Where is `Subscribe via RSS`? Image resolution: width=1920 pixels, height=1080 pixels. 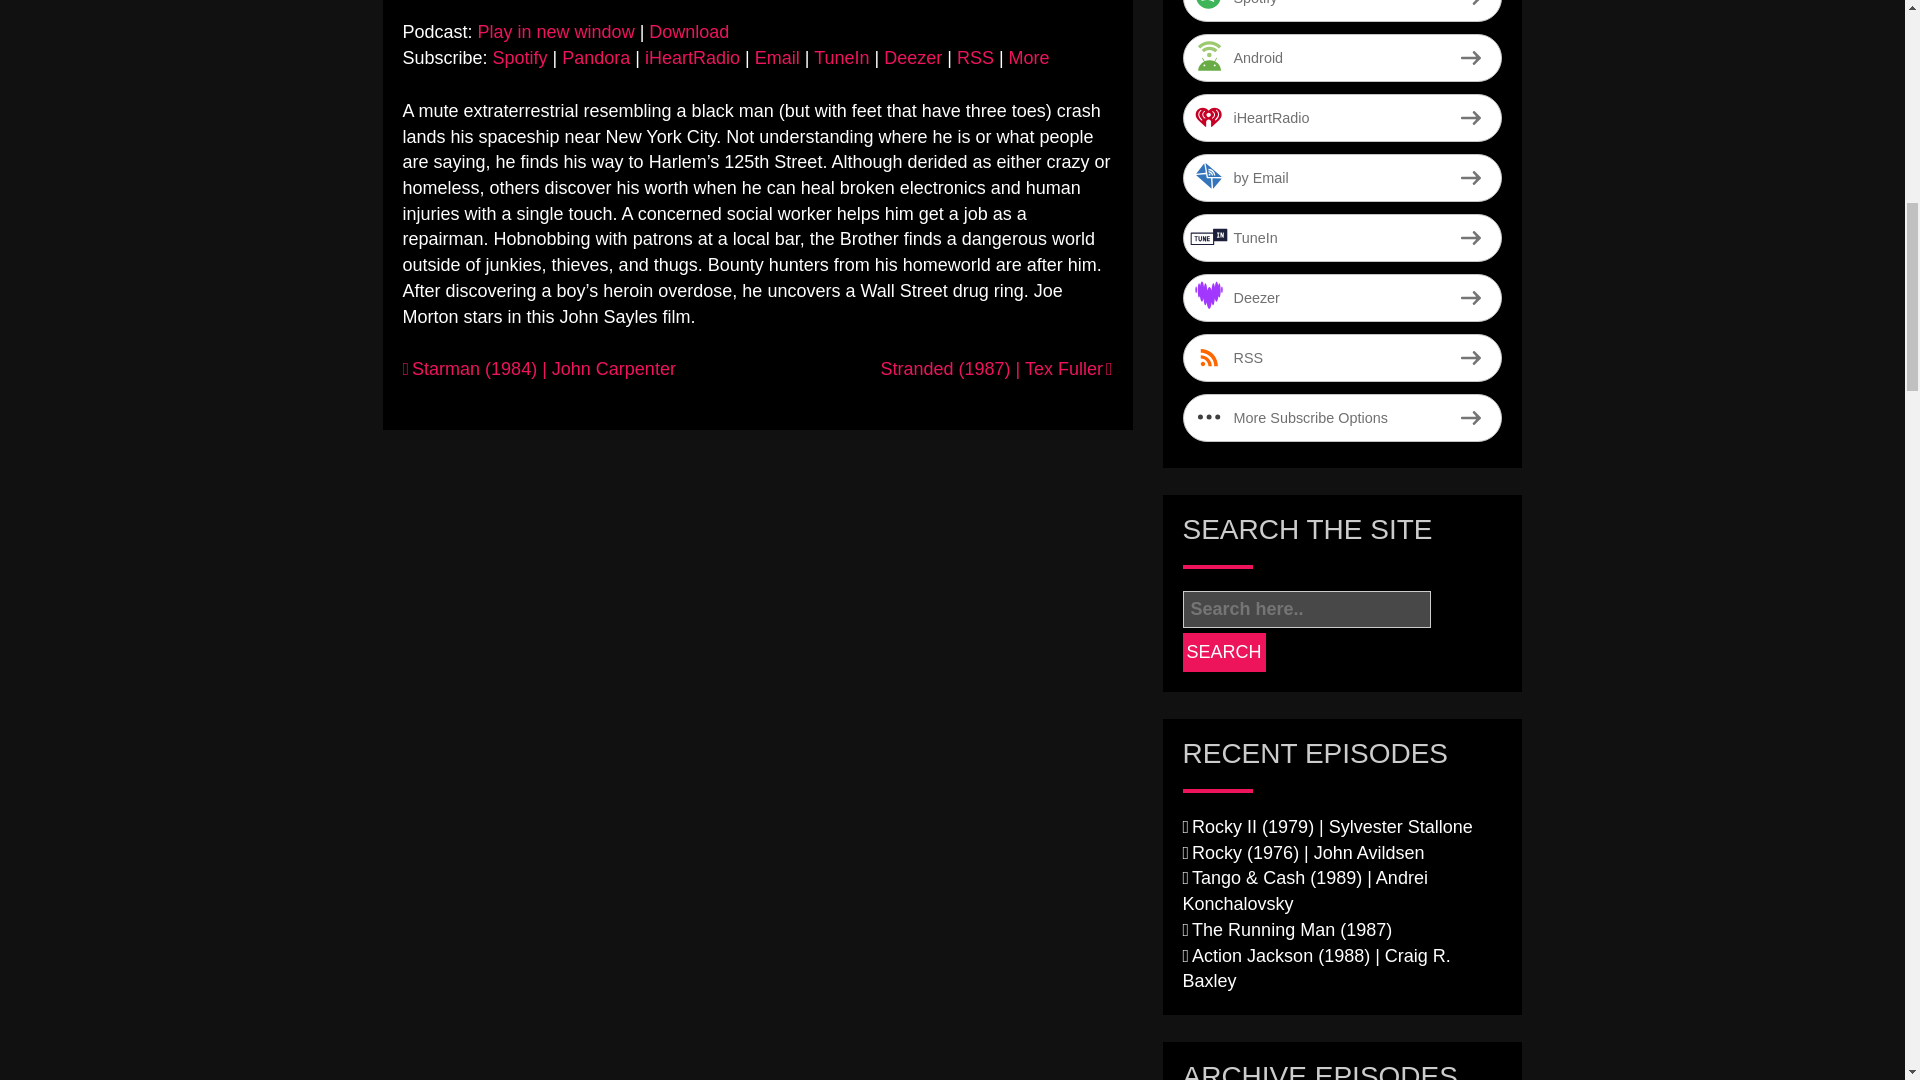
Subscribe via RSS is located at coordinates (975, 58).